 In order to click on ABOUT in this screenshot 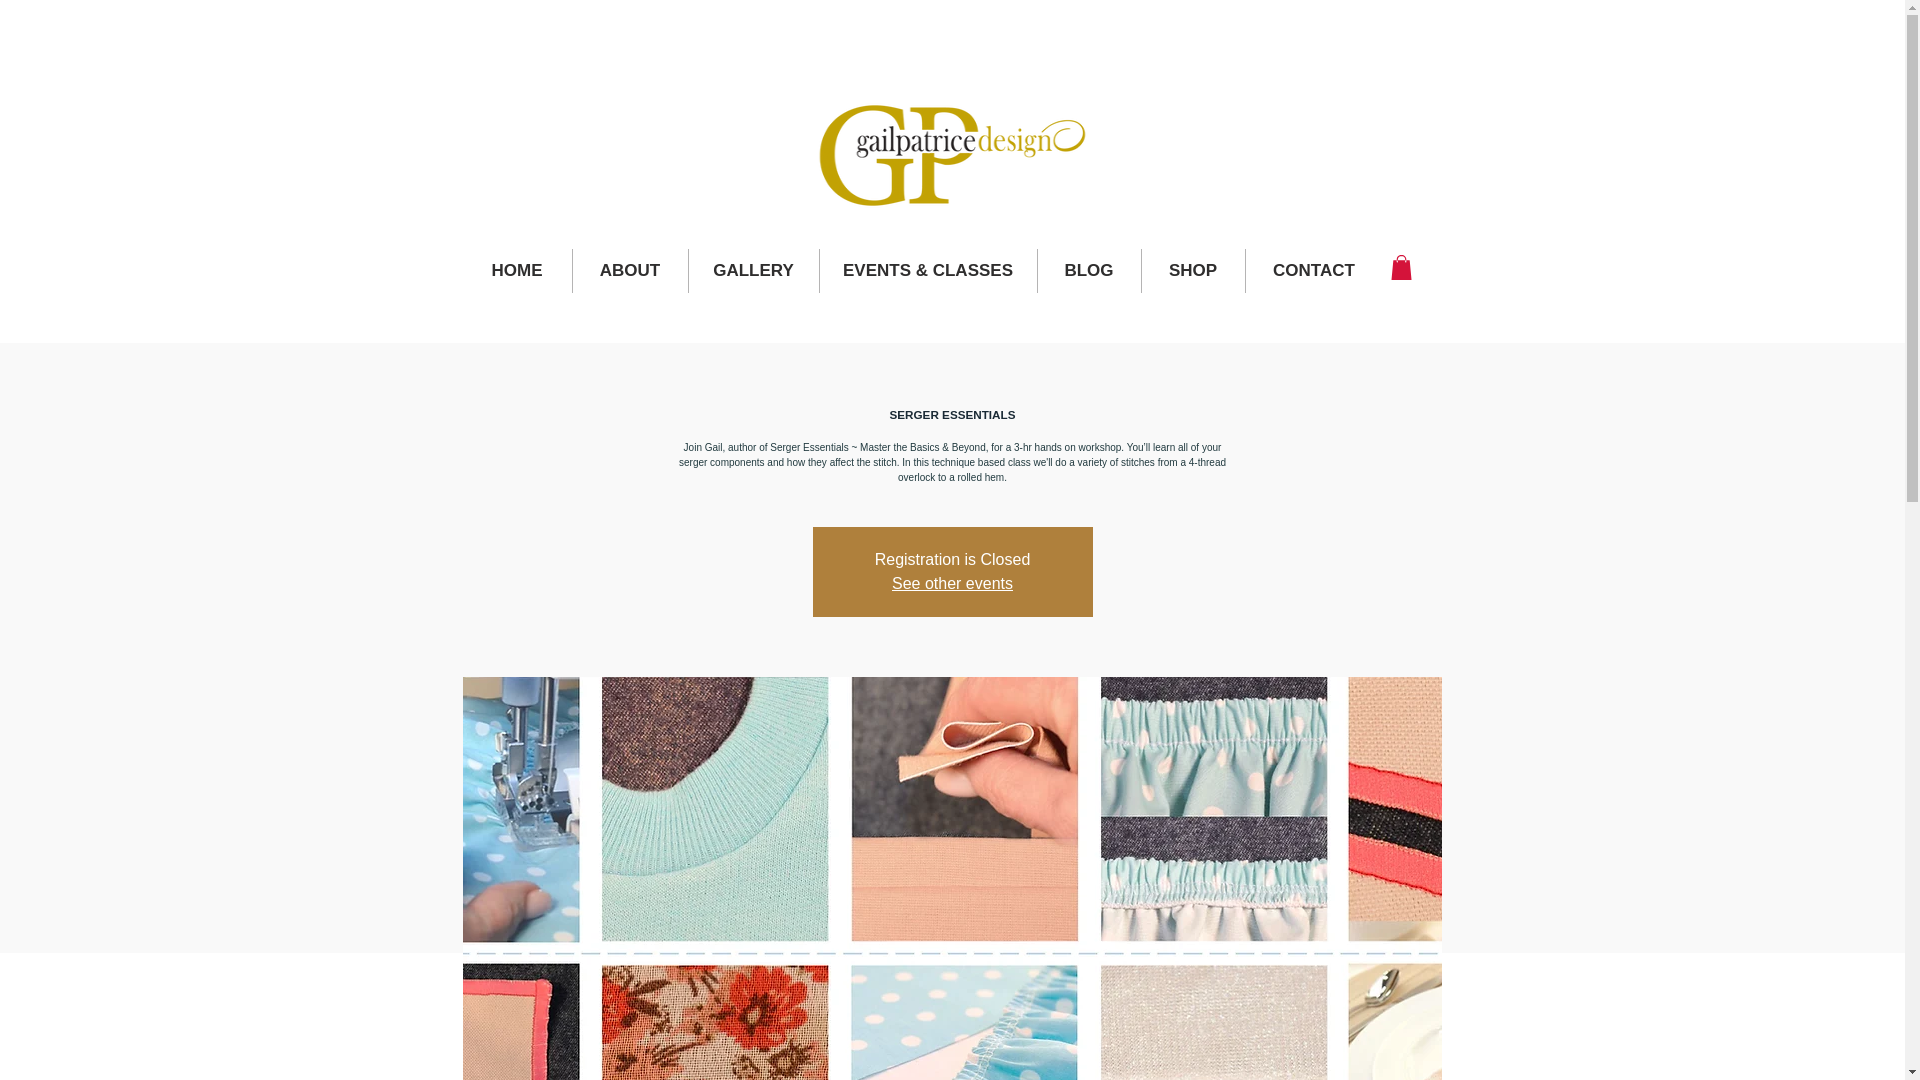, I will do `click(630, 270)`.